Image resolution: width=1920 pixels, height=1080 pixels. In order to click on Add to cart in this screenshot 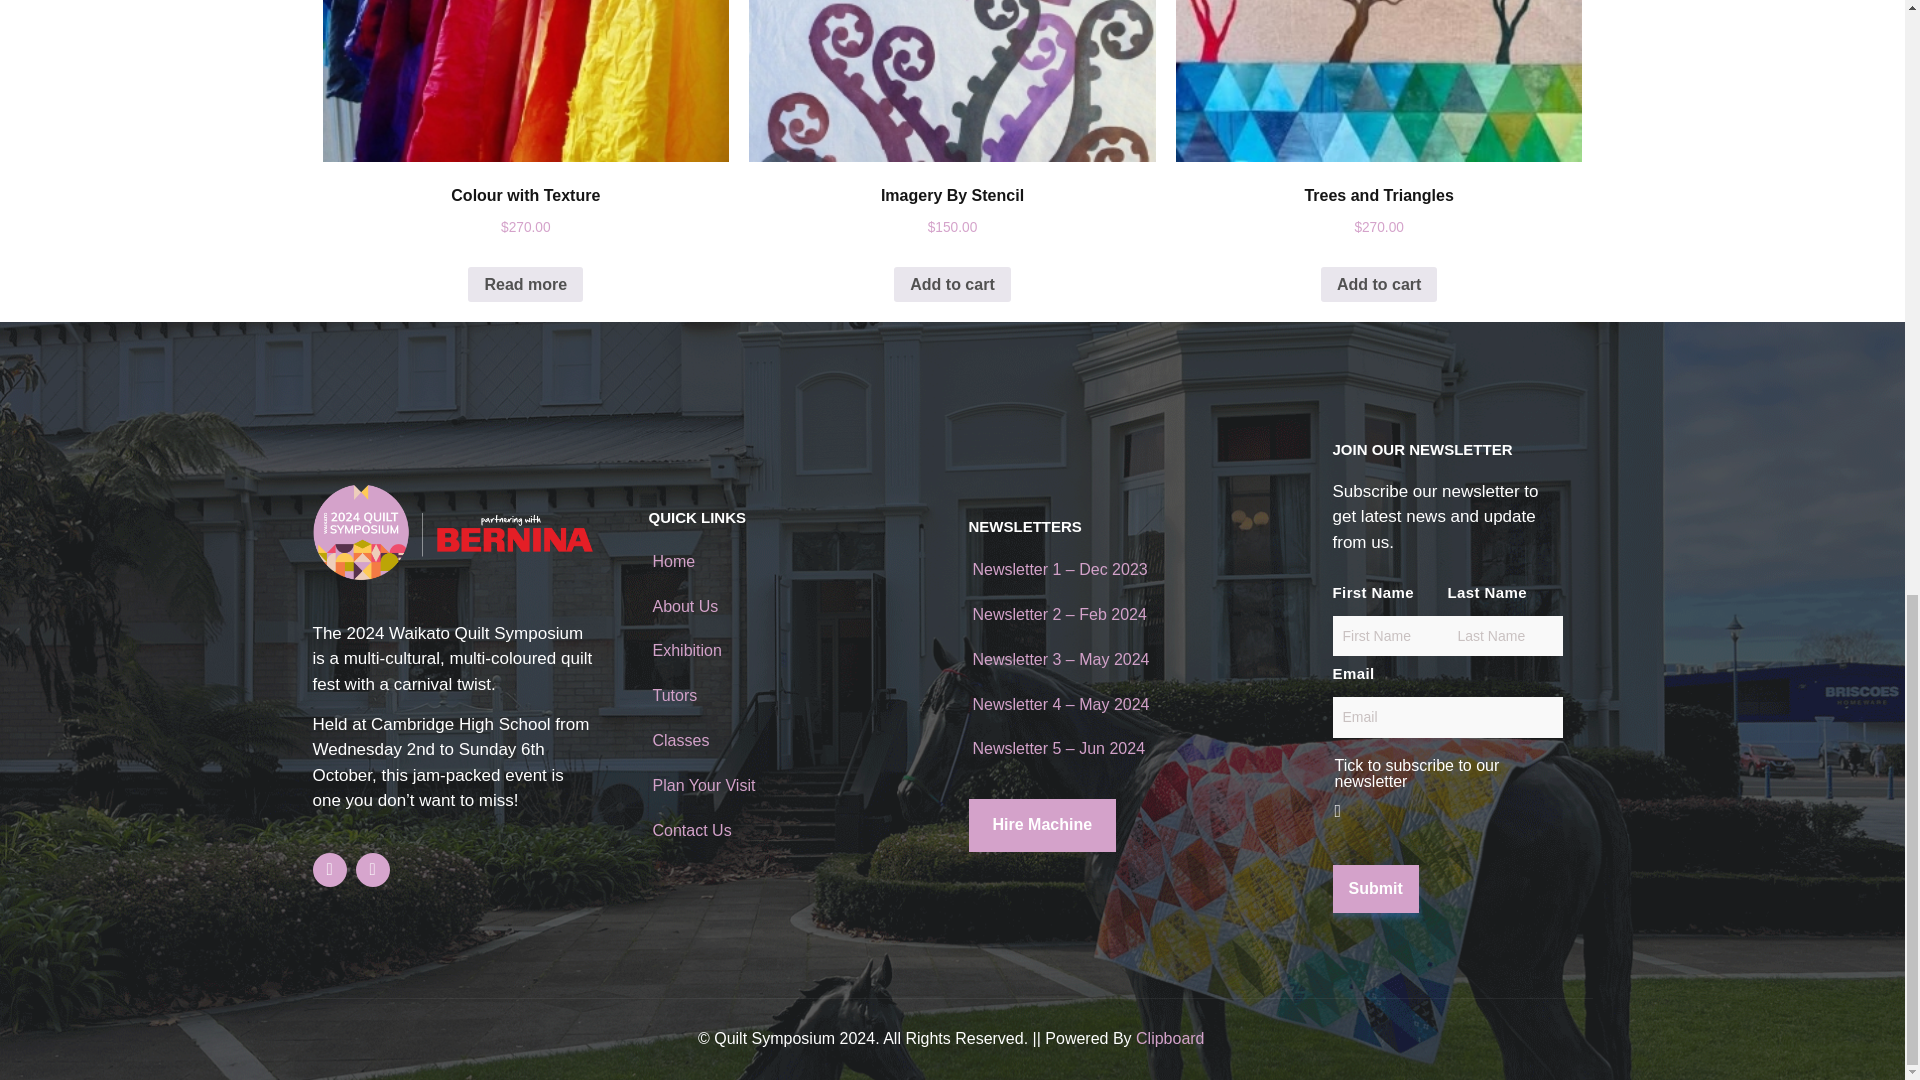, I will do `click(952, 284)`.